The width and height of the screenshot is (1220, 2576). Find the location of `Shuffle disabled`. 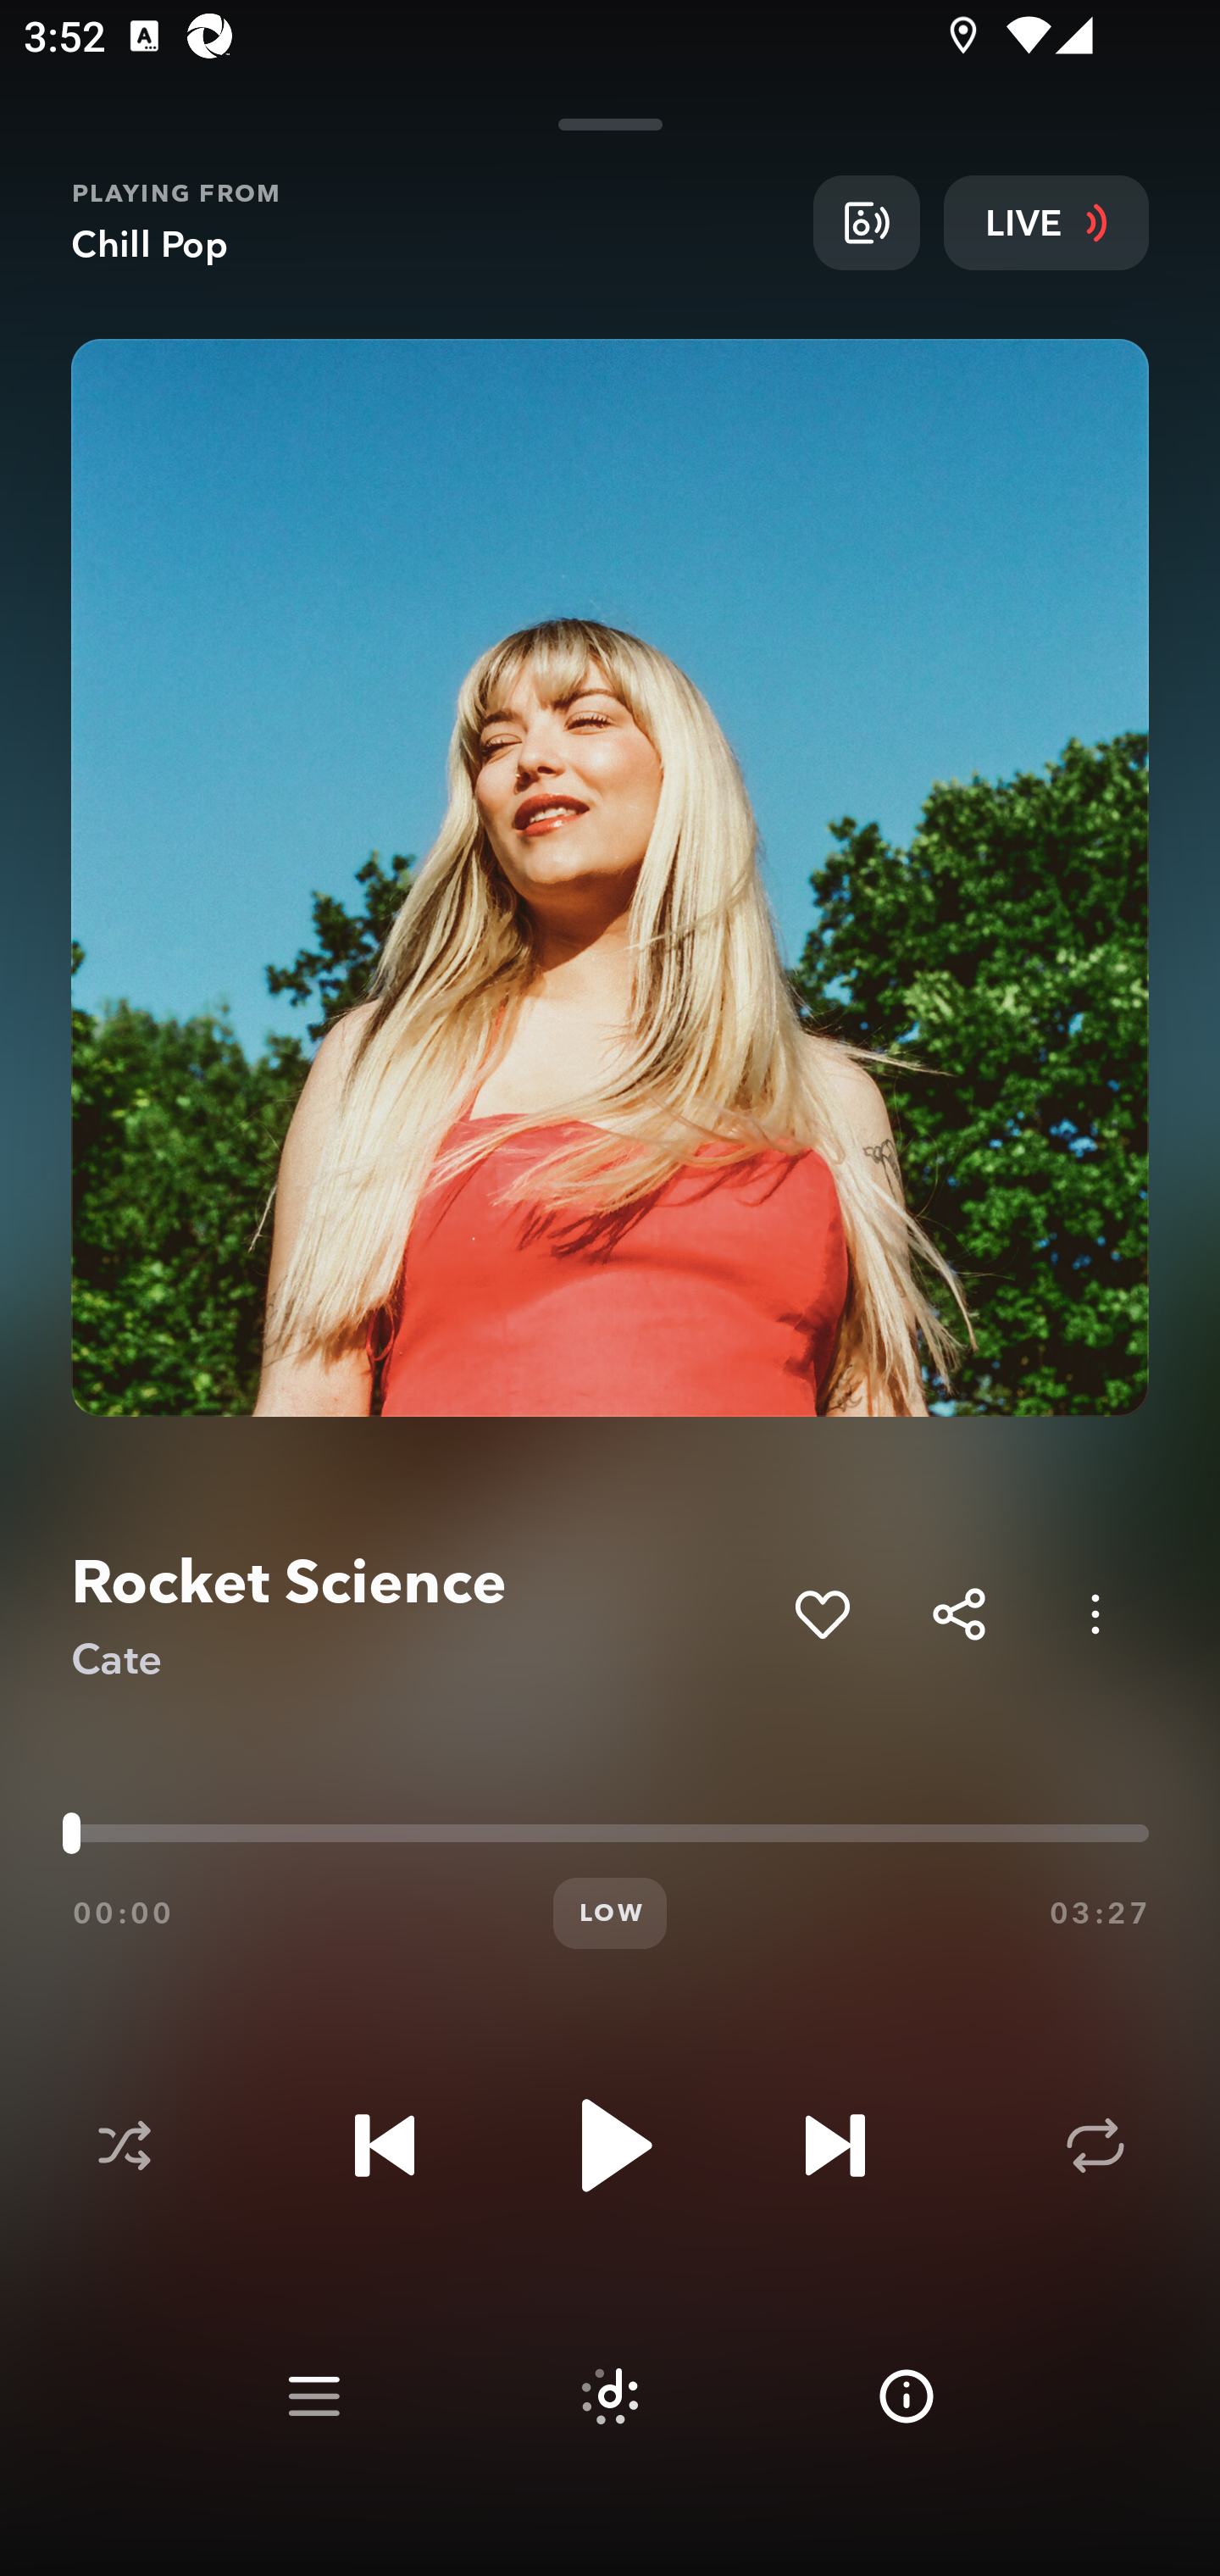

Shuffle disabled is located at coordinates (124, 2146).